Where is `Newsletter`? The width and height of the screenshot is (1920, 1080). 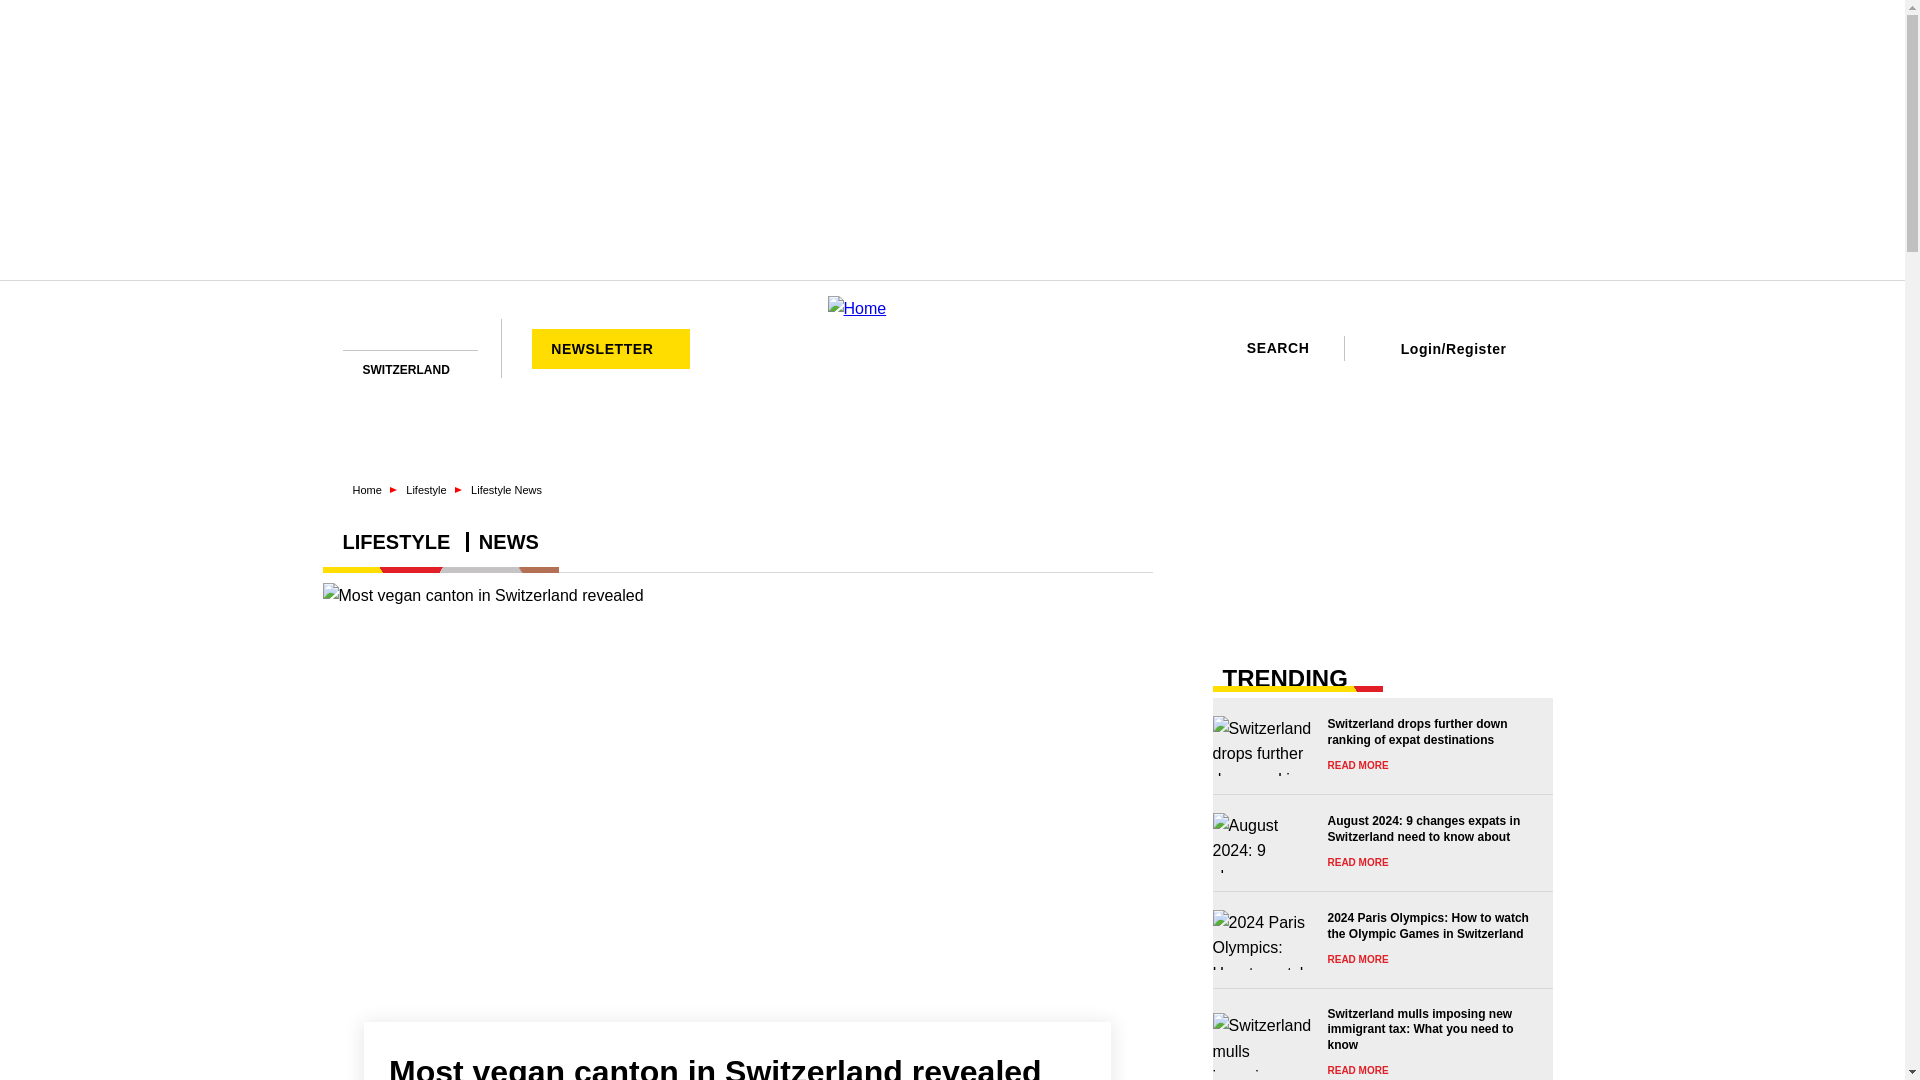
Newsletter is located at coordinates (434, 332).